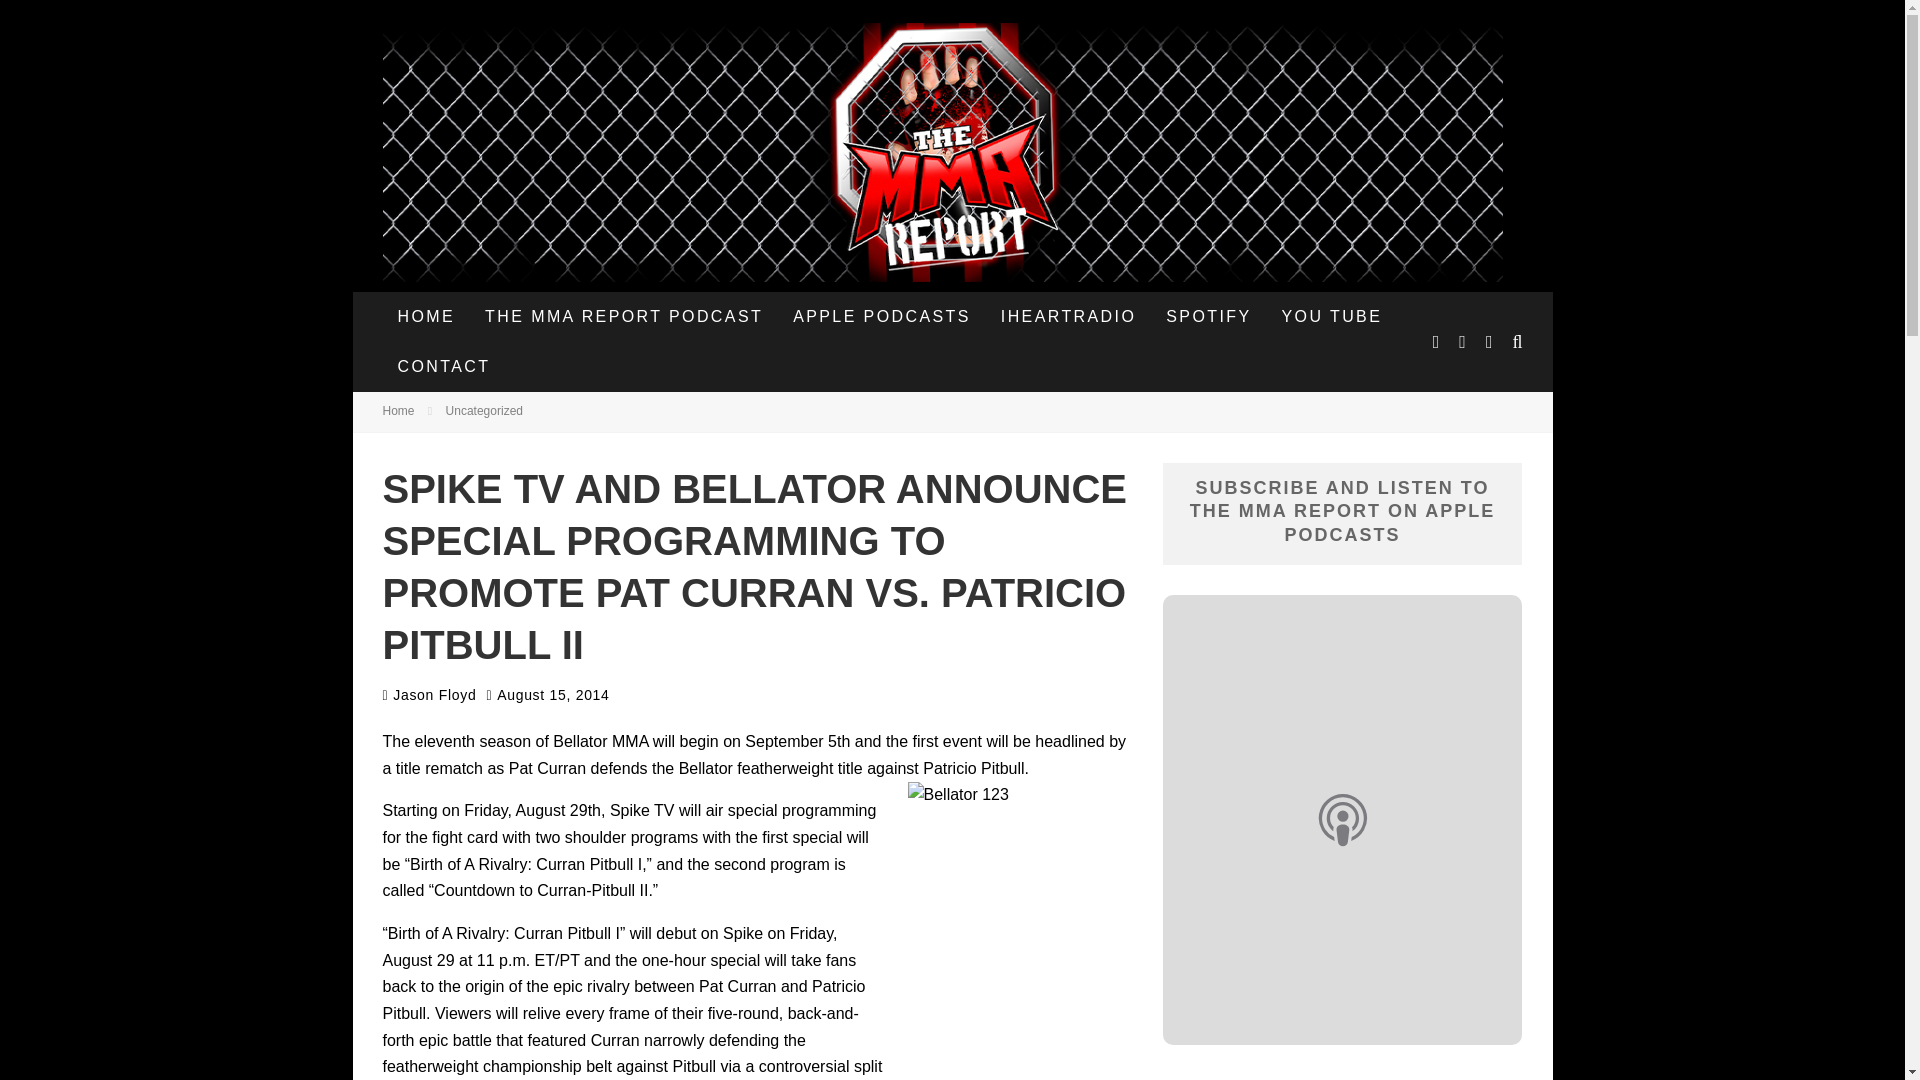 This screenshot has height=1080, width=1920. What do you see at coordinates (624, 316) in the screenshot?
I see `THE MMA REPORT PODCAST` at bounding box center [624, 316].